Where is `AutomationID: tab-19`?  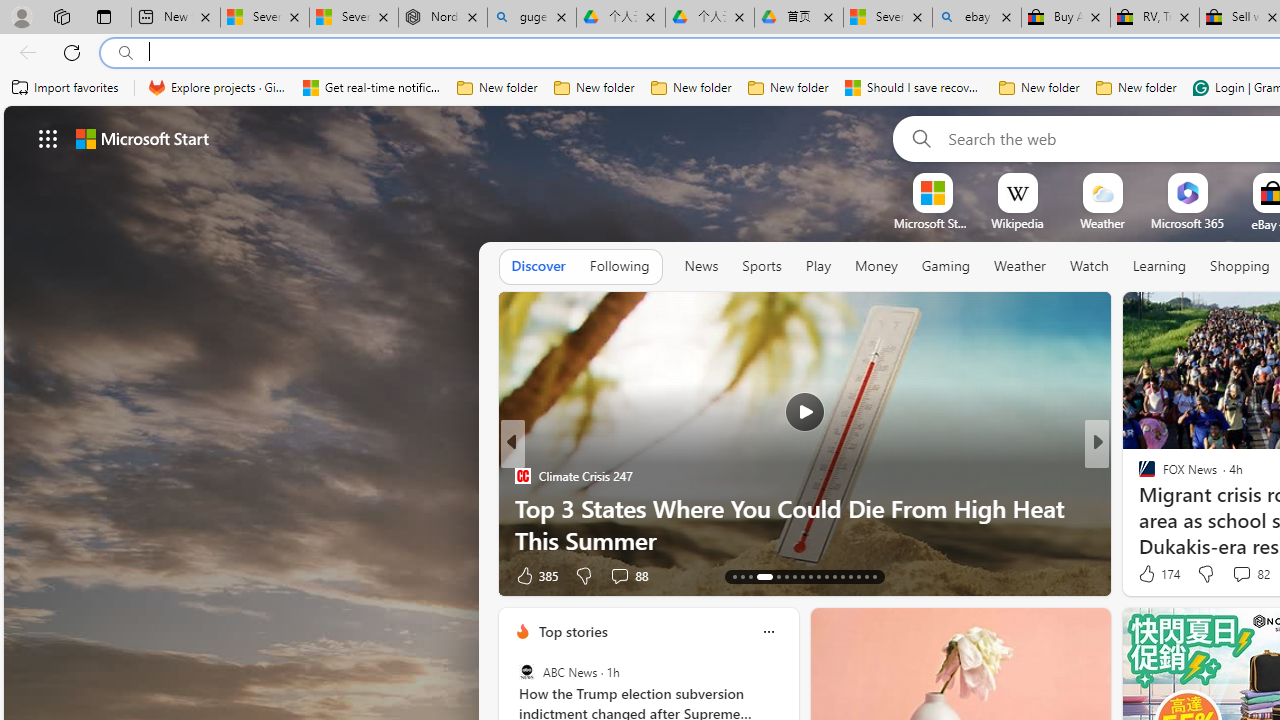 AutomationID: tab-19 is located at coordinates (794, 576).